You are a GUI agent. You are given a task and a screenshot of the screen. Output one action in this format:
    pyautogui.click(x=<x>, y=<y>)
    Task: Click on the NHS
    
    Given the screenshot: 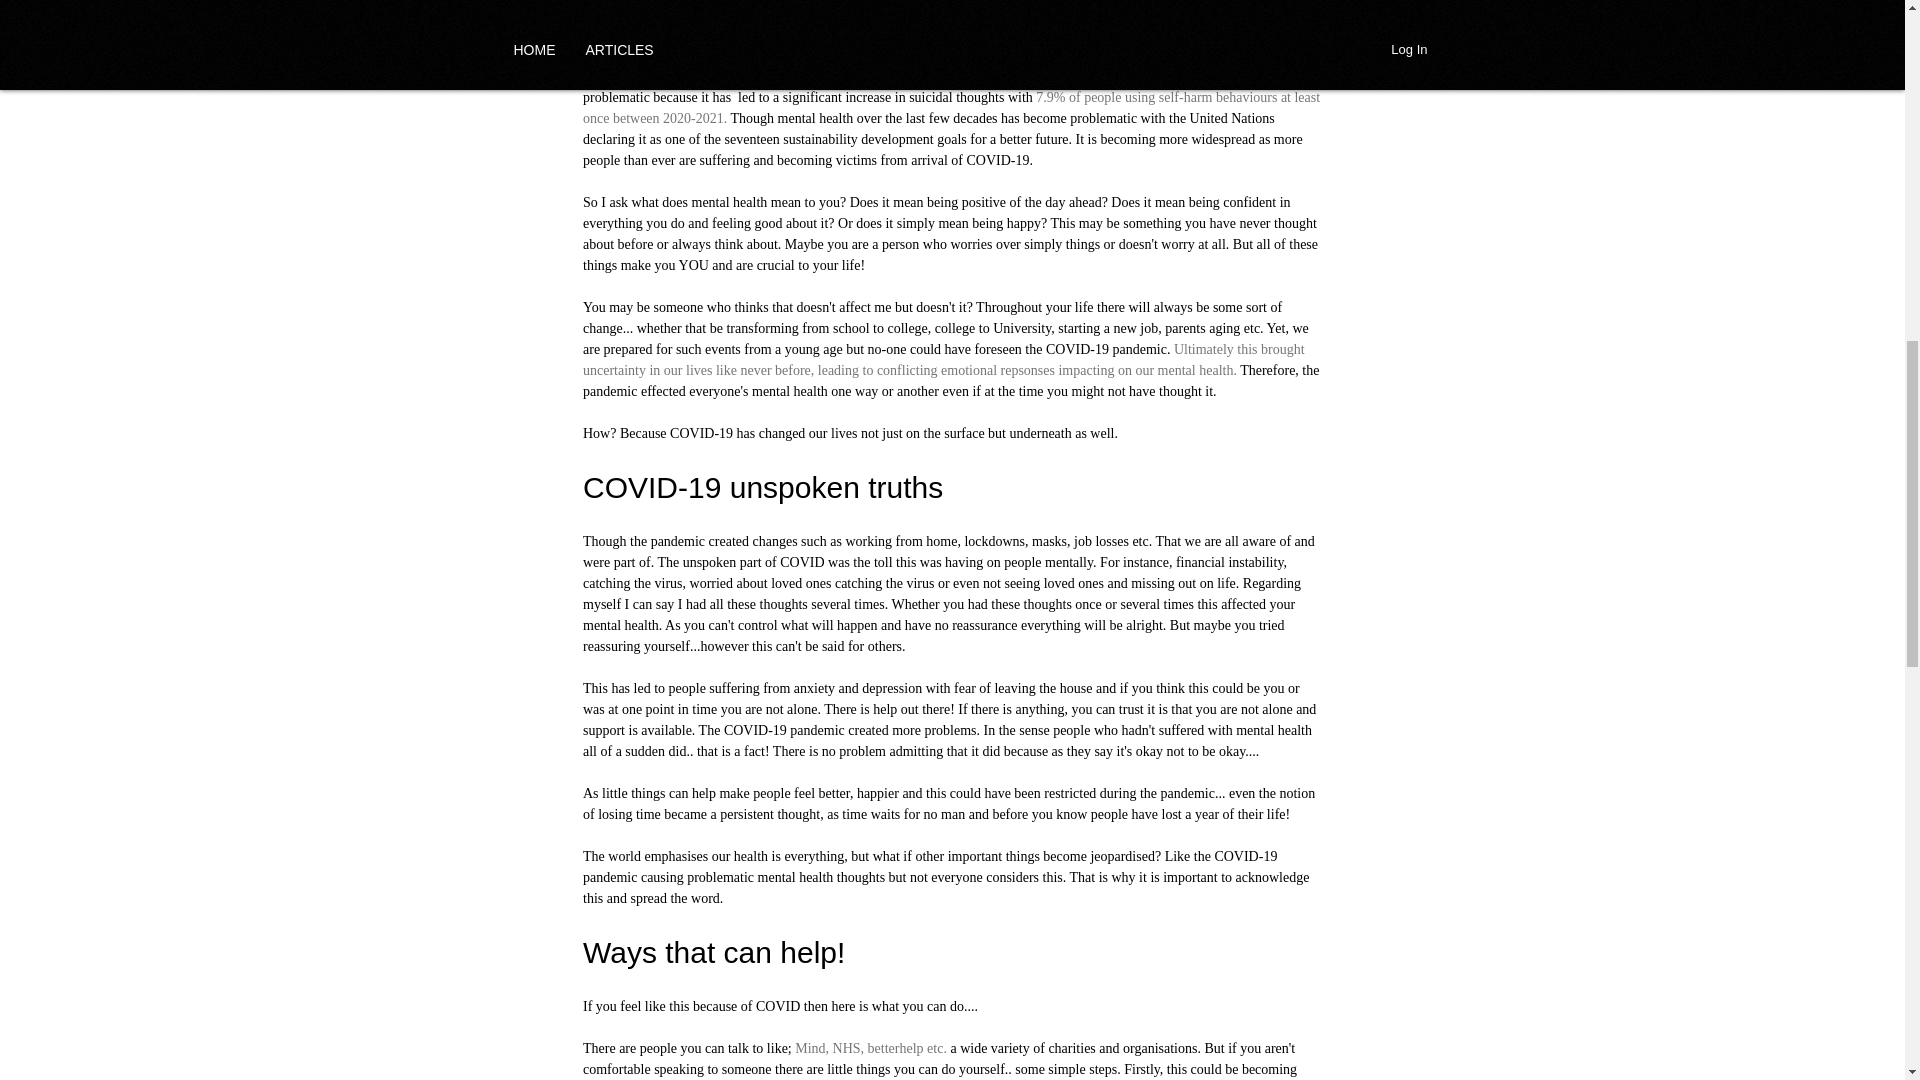 What is the action you would take?
    pyautogui.click(x=846, y=1048)
    